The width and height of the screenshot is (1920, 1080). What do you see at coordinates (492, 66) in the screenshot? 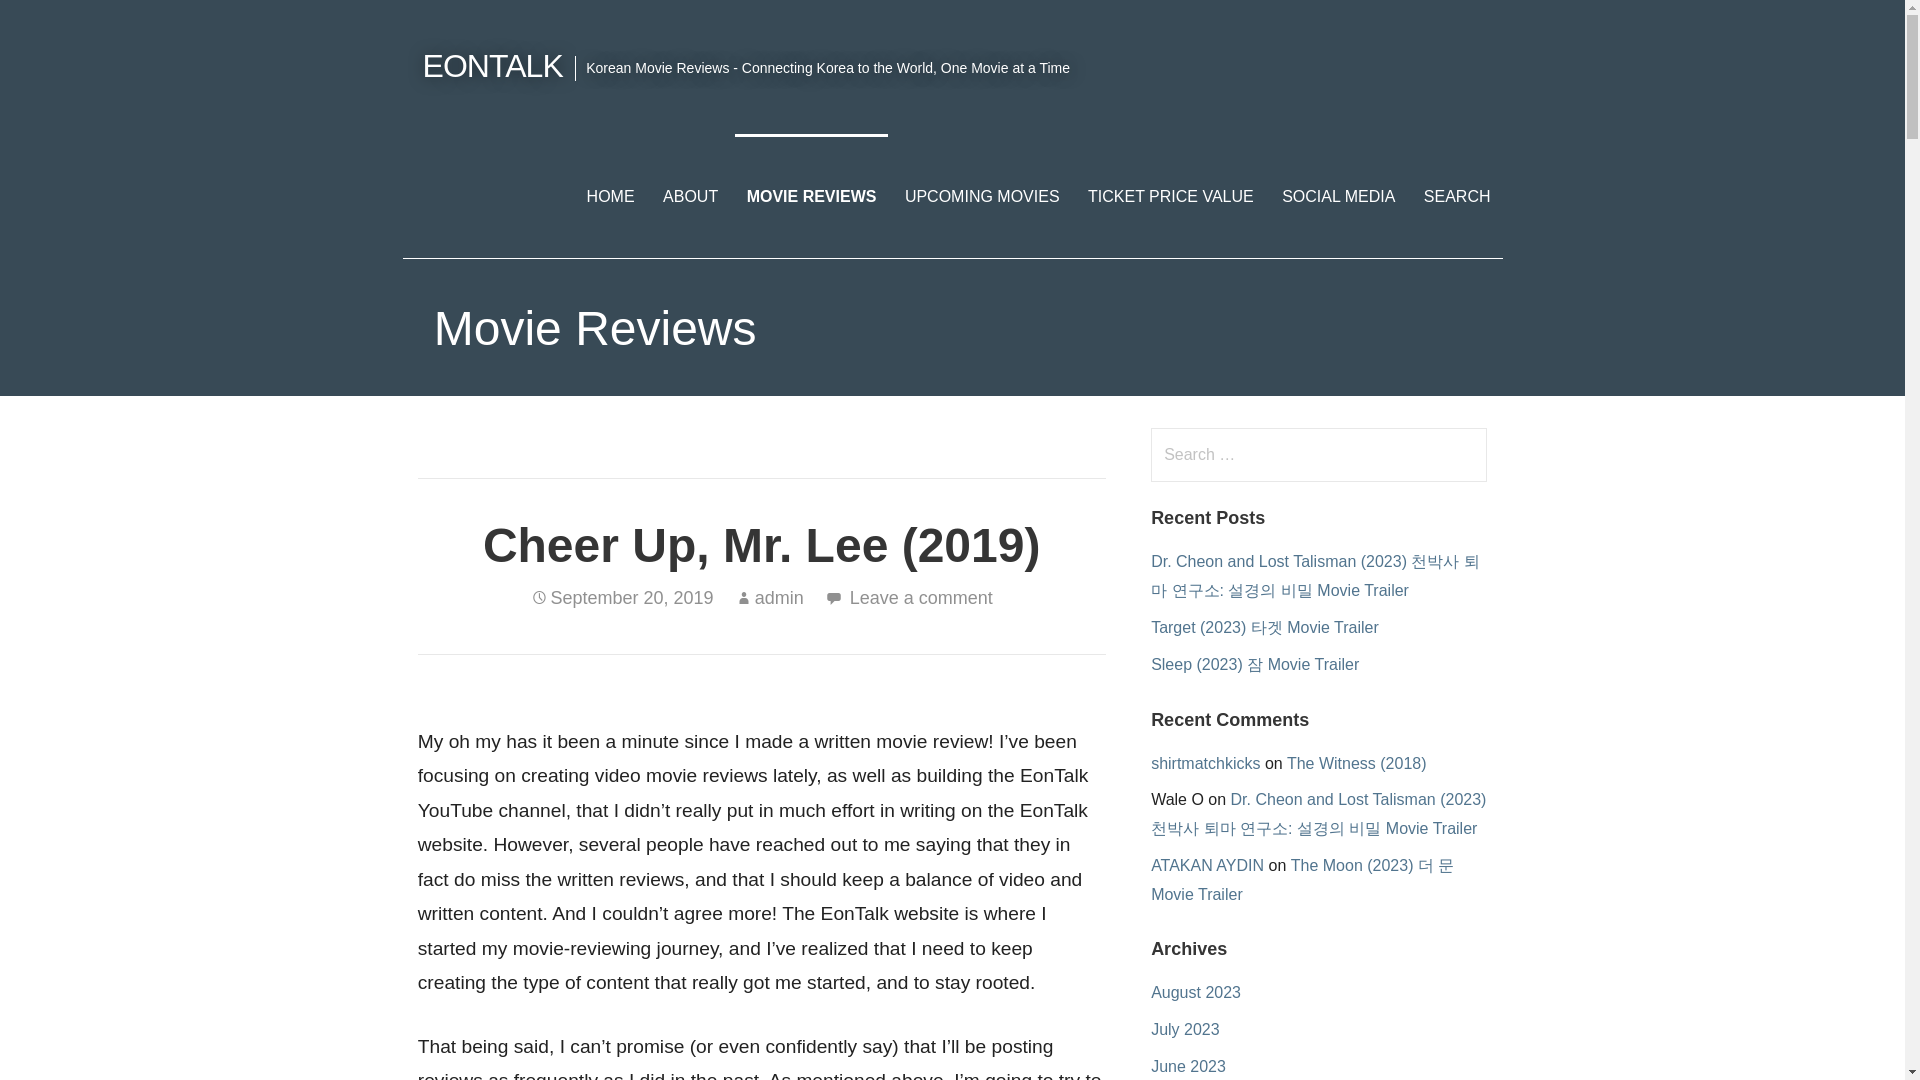
I see `EONTALK` at bounding box center [492, 66].